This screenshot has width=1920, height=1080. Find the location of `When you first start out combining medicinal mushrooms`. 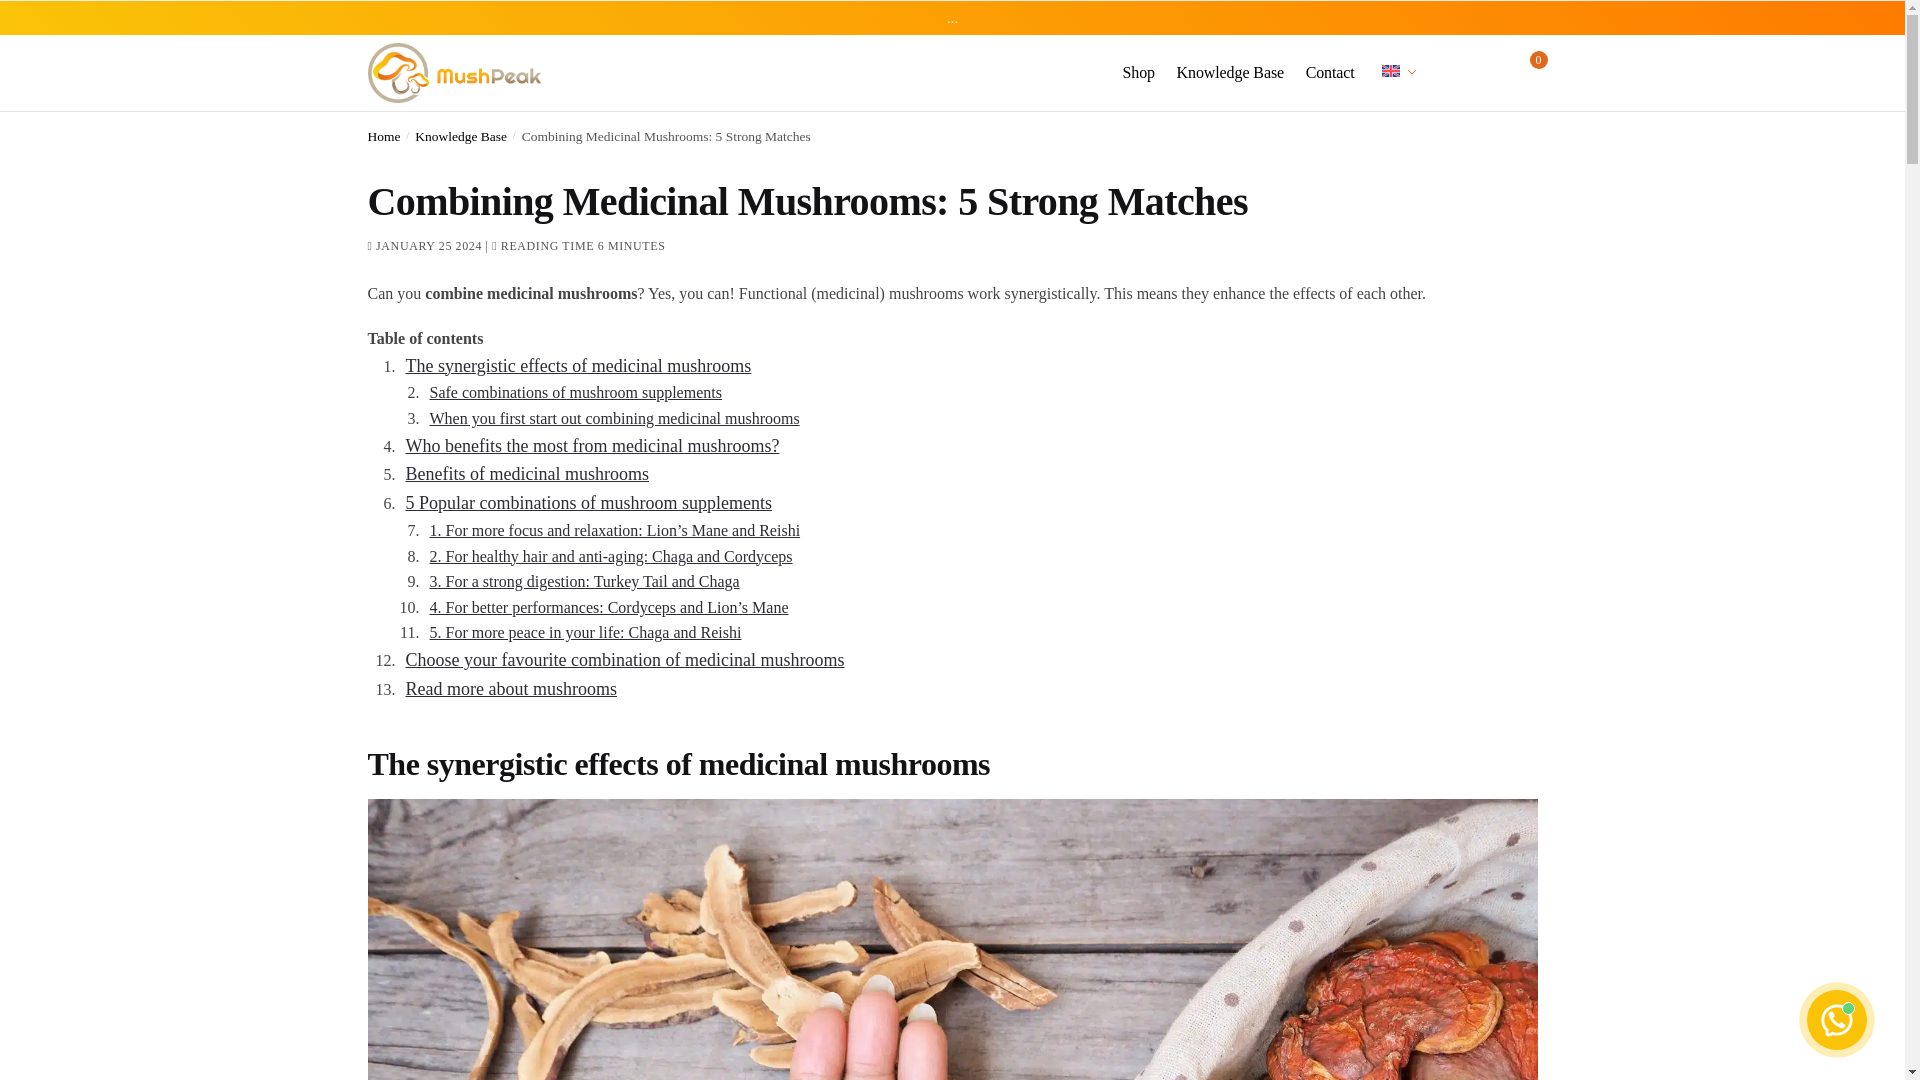

When you first start out combining medicinal mushrooms is located at coordinates (615, 418).